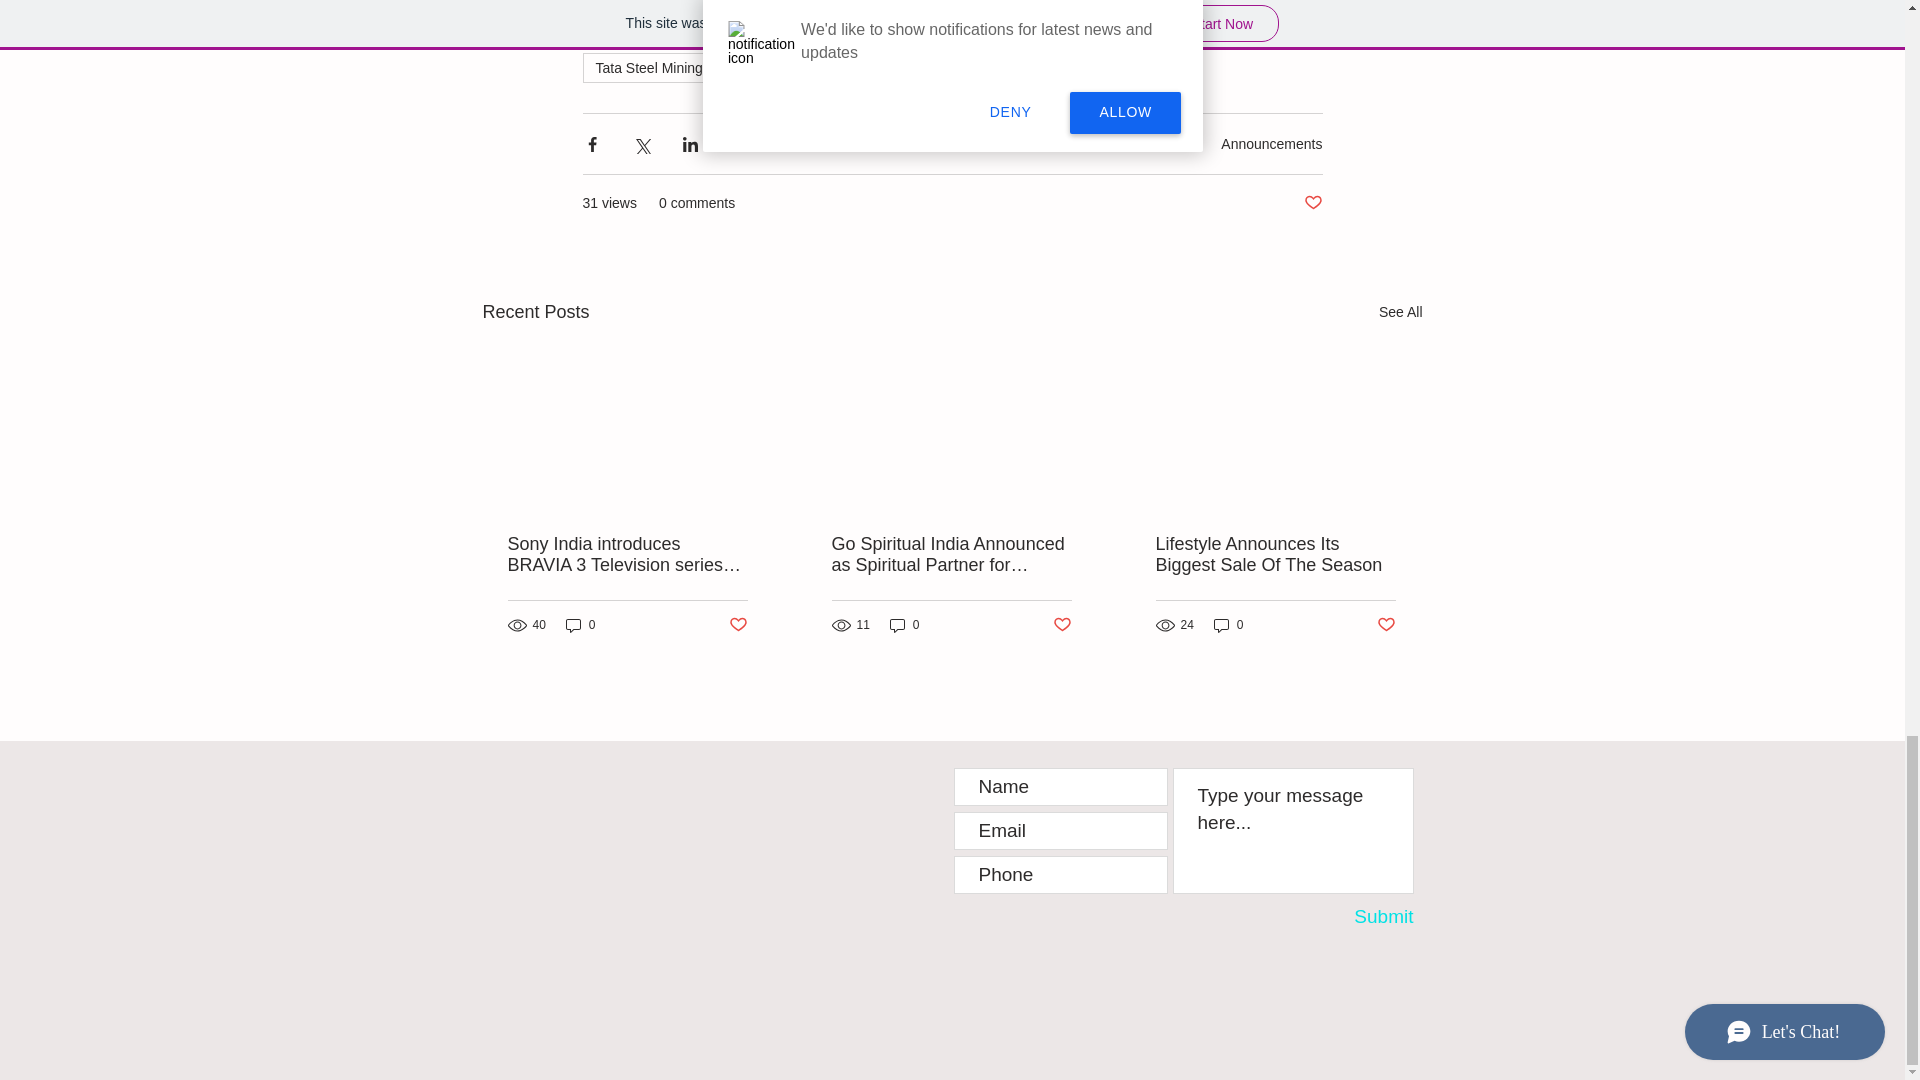  Describe the element at coordinates (1357, 916) in the screenshot. I see `Submit` at that location.